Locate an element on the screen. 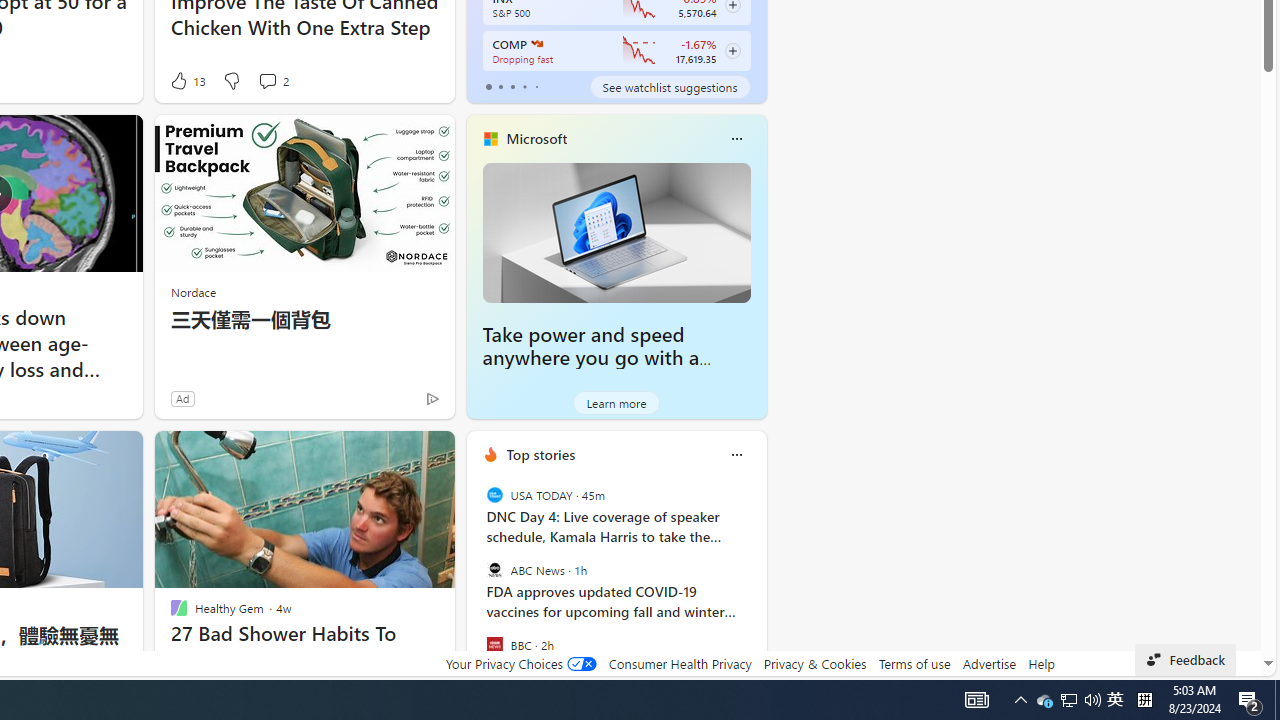 Image resolution: width=1280 pixels, height=720 pixels. next is located at coordinates (756, 583).